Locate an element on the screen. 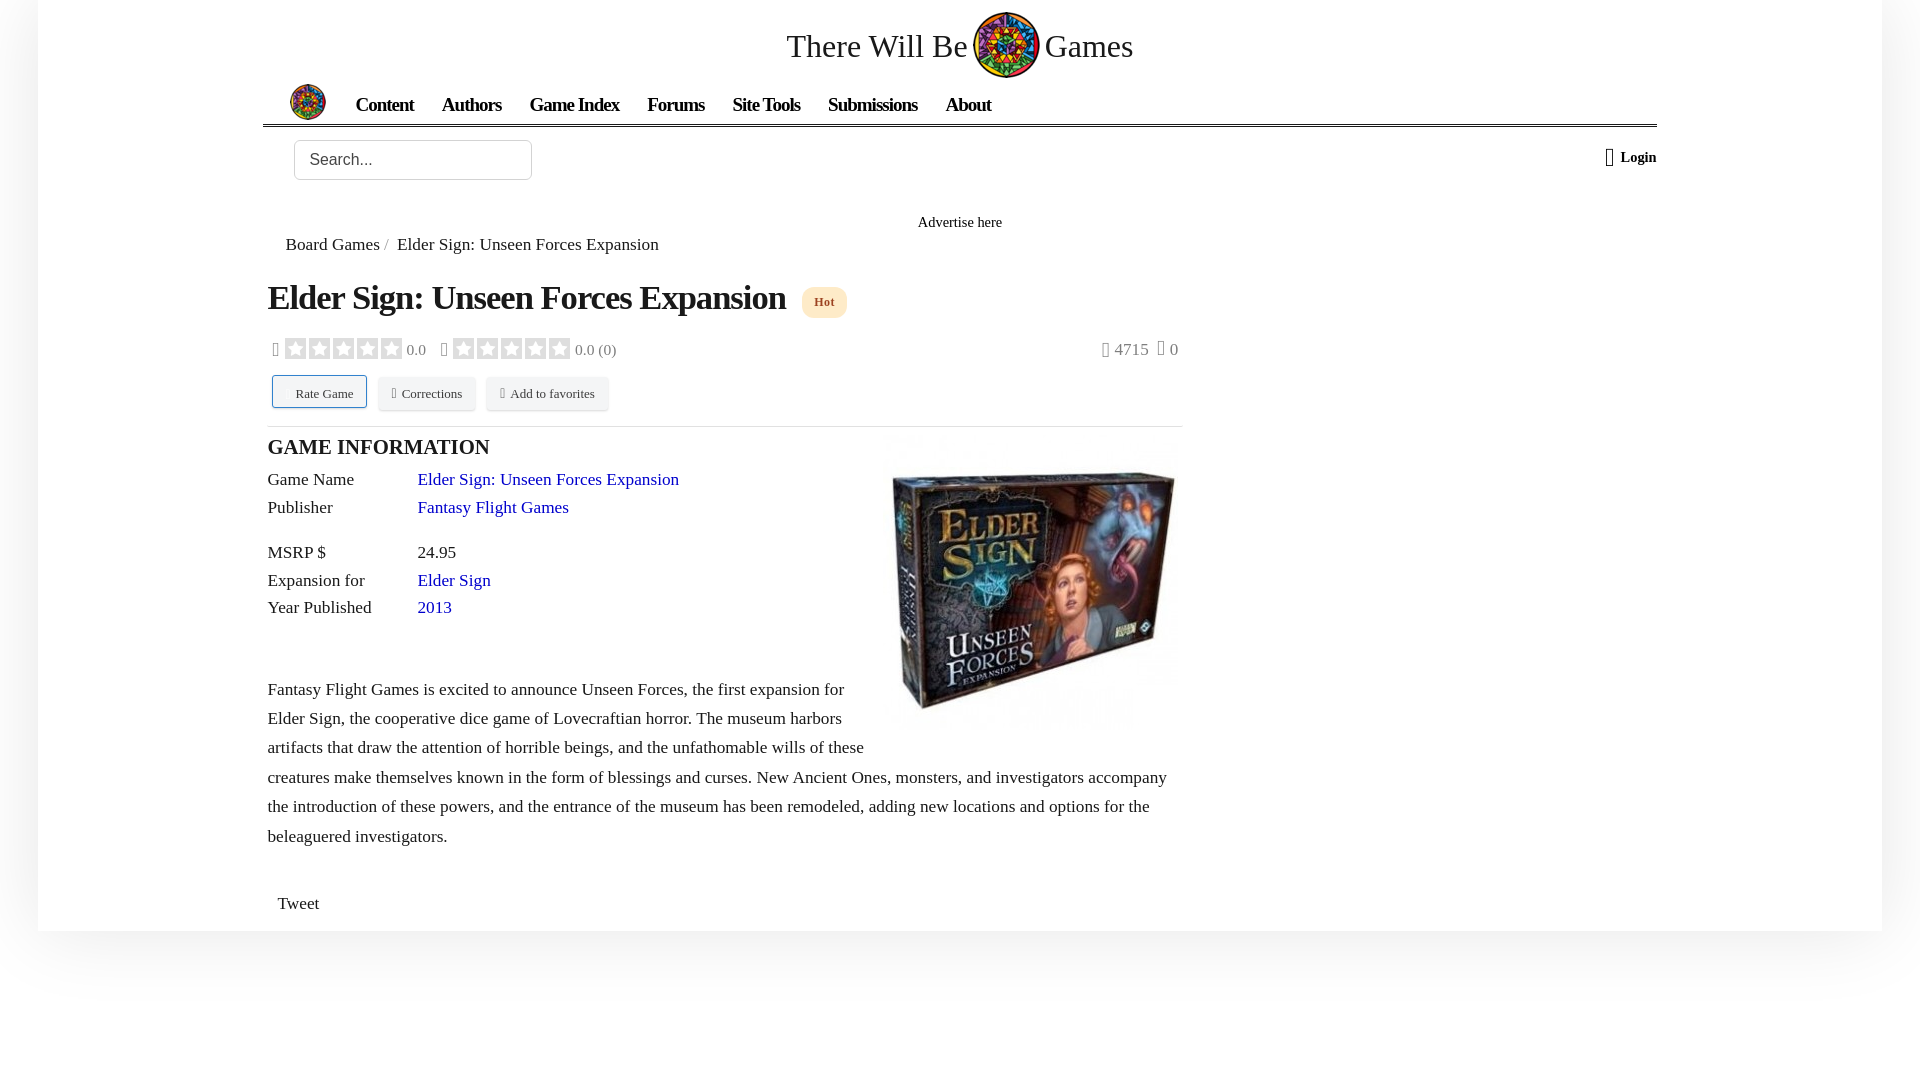  User rating is located at coordinates (528, 349).